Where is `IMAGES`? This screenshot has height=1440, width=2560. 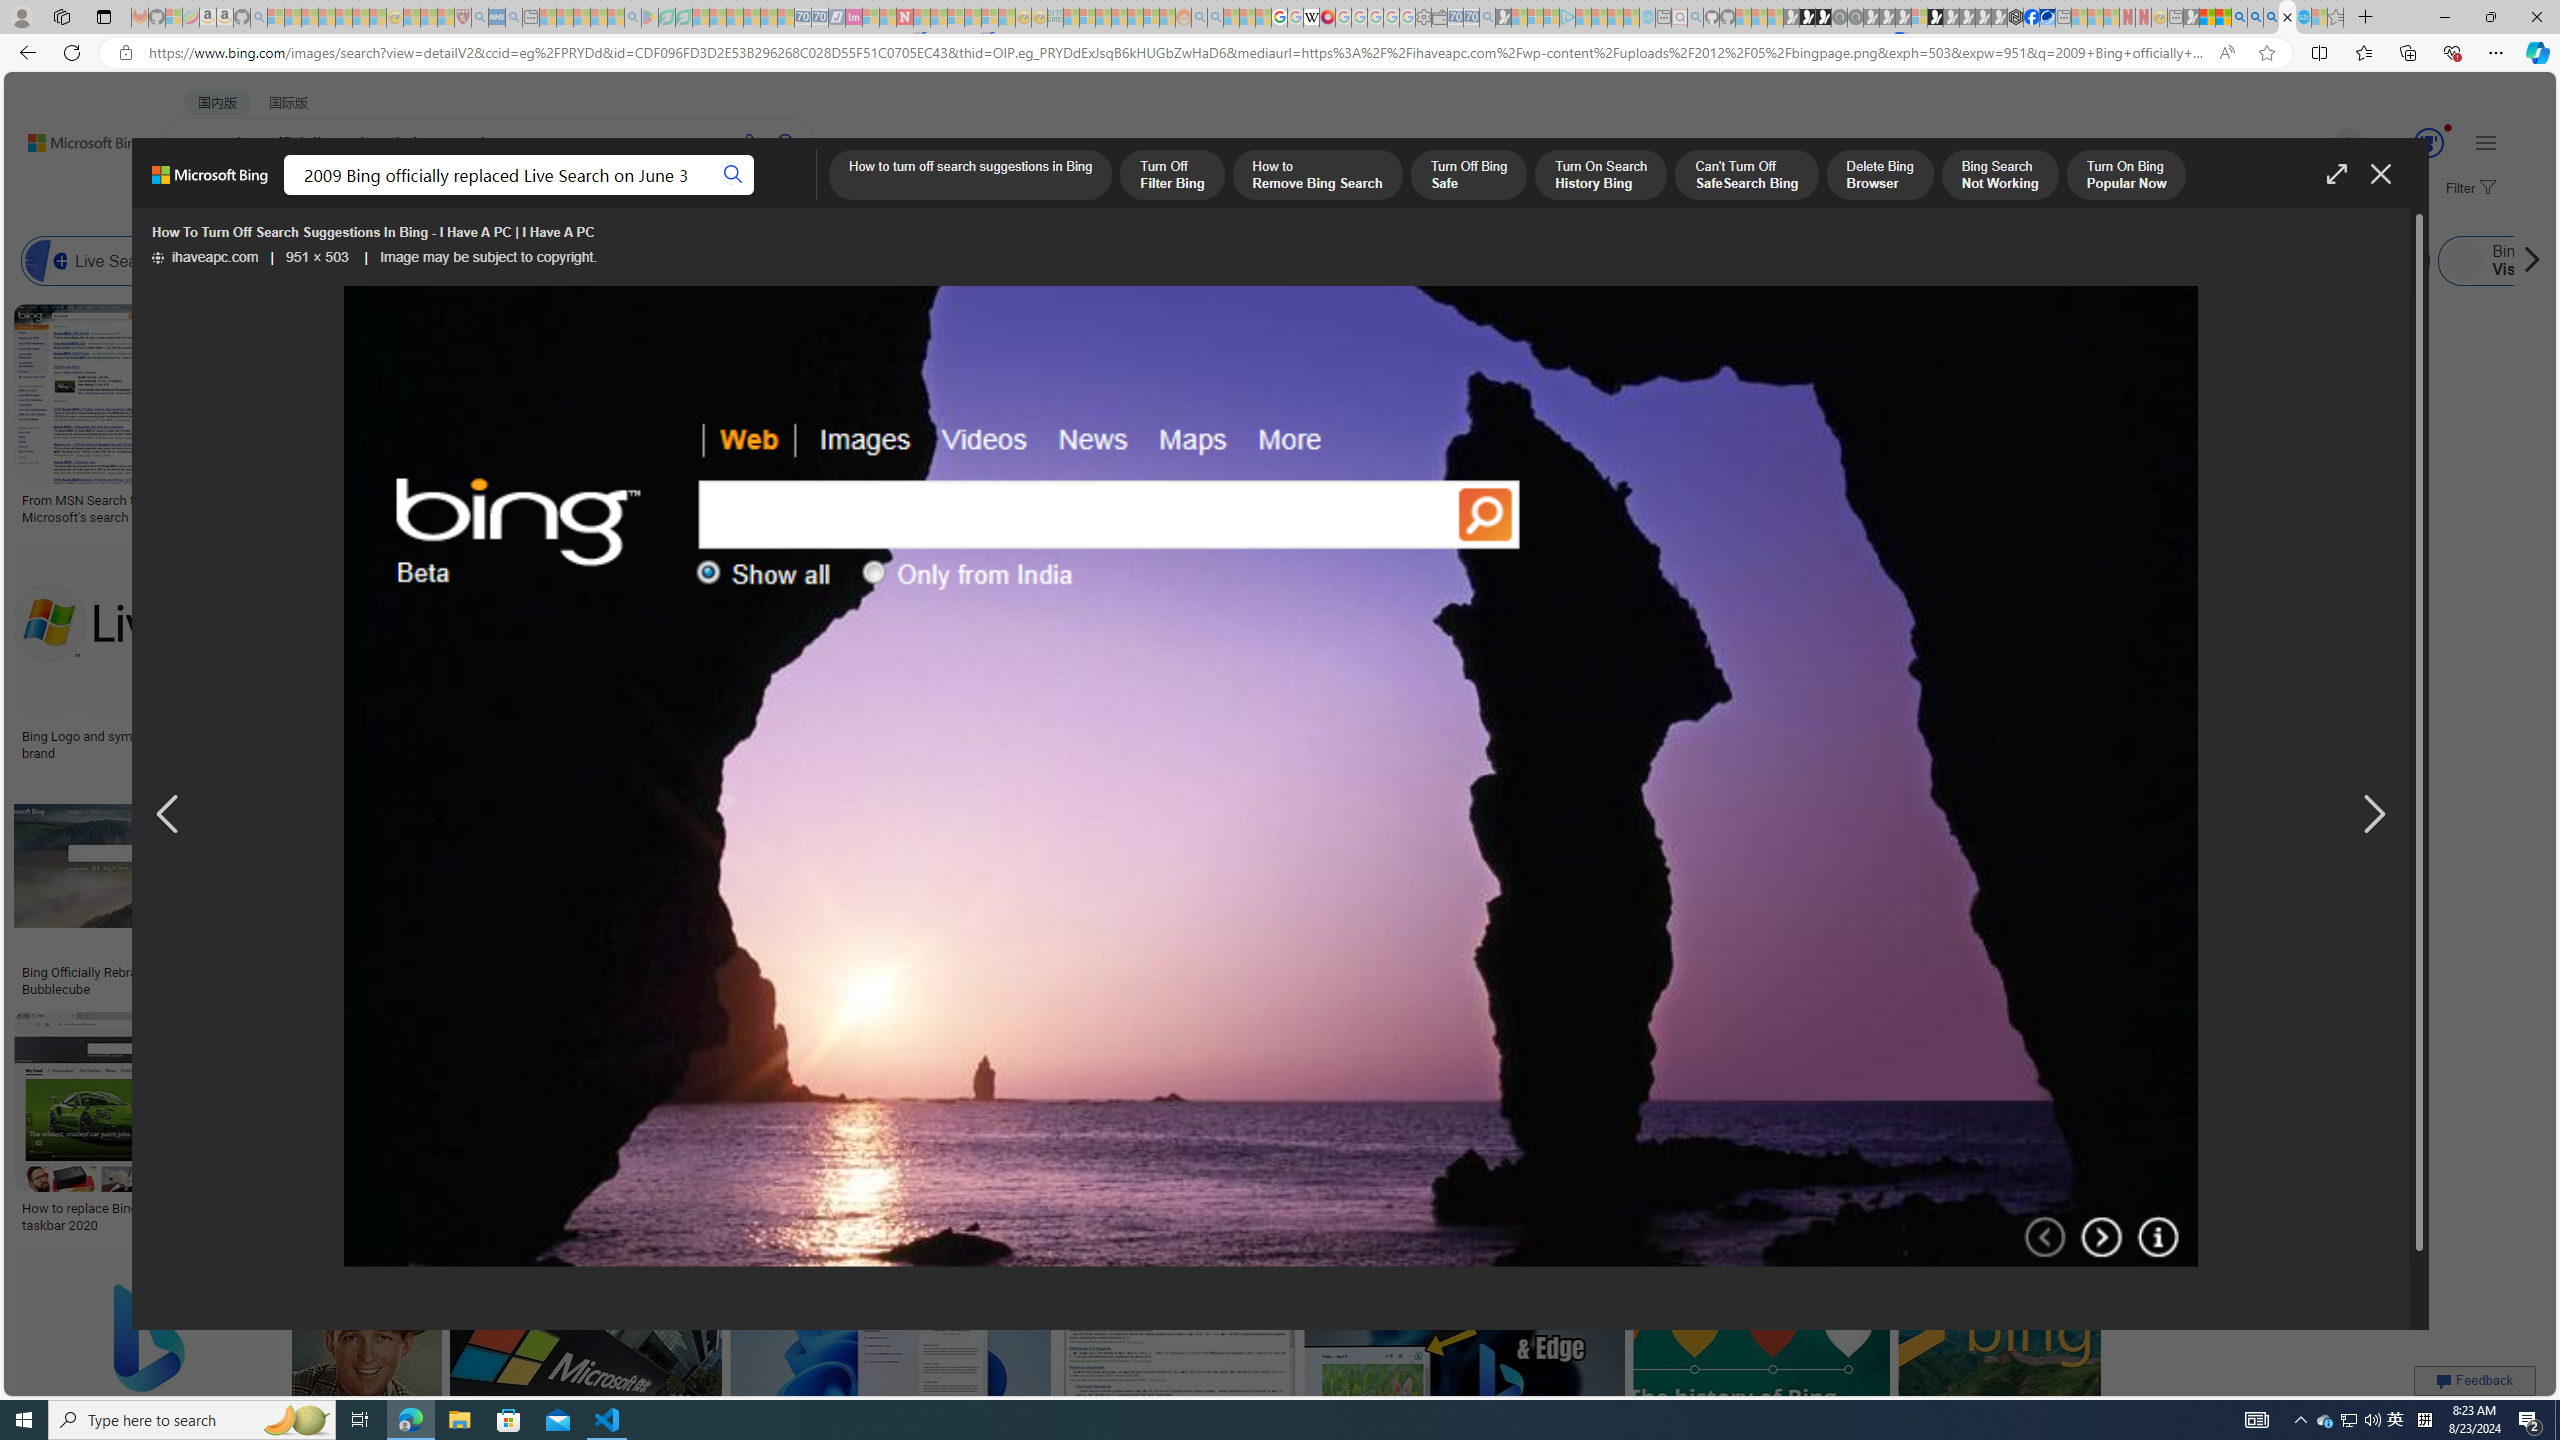
IMAGES is located at coordinates (360, 198).